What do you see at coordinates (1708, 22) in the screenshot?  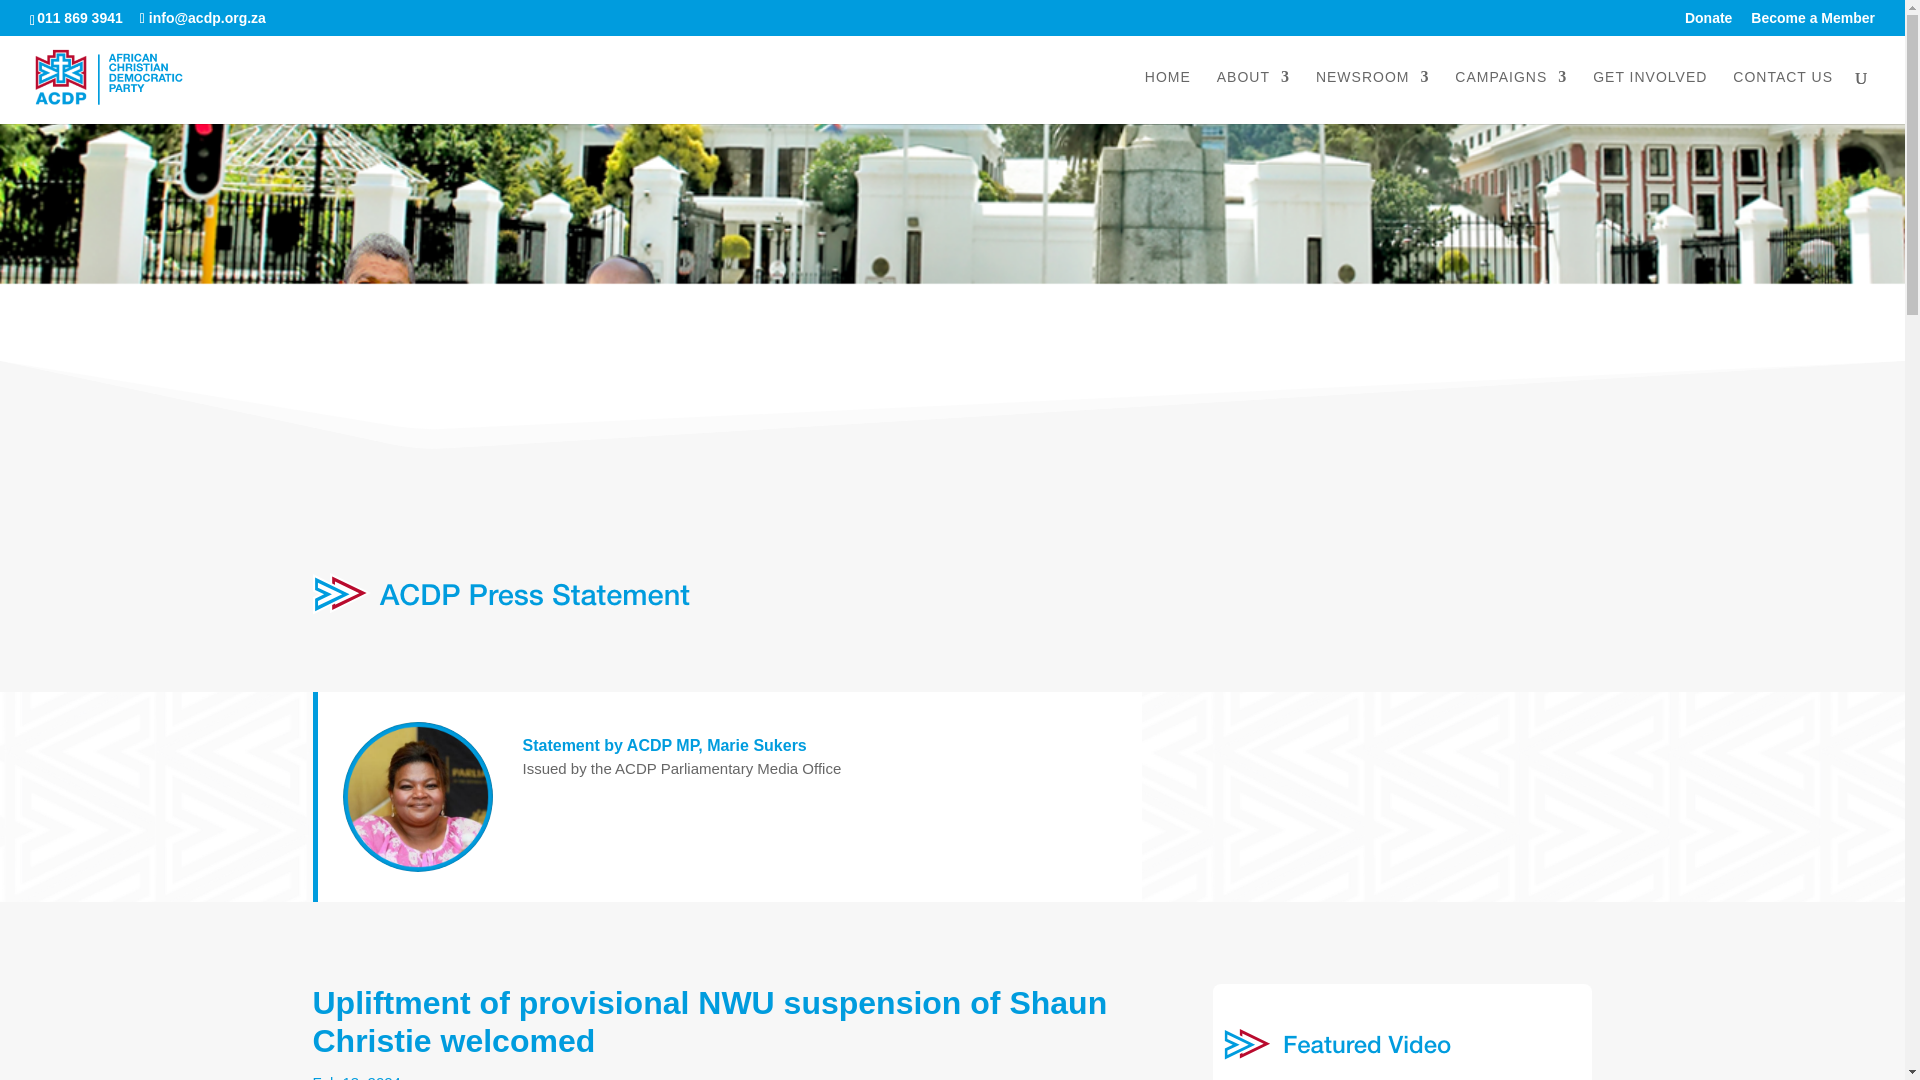 I see `Donate` at bounding box center [1708, 22].